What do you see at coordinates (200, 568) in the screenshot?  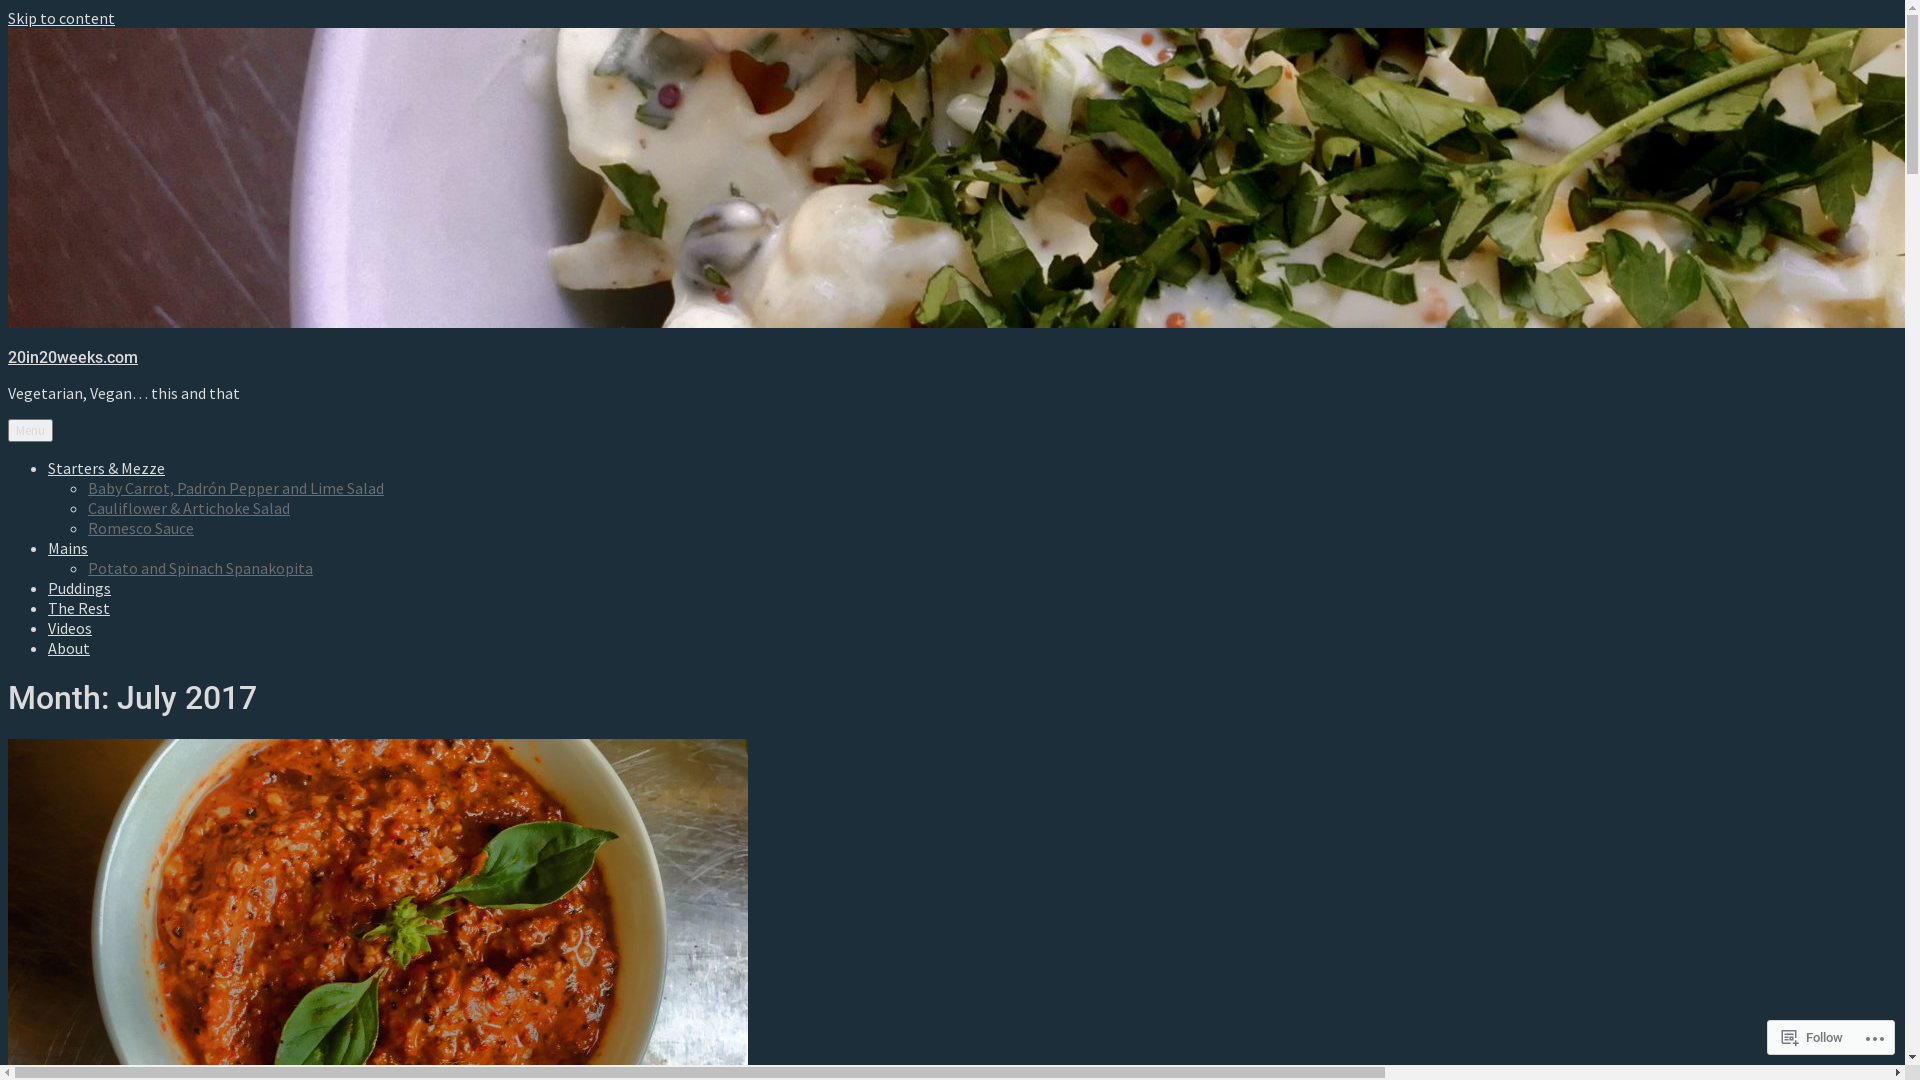 I see `Potato and Spinach Spanakopita` at bounding box center [200, 568].